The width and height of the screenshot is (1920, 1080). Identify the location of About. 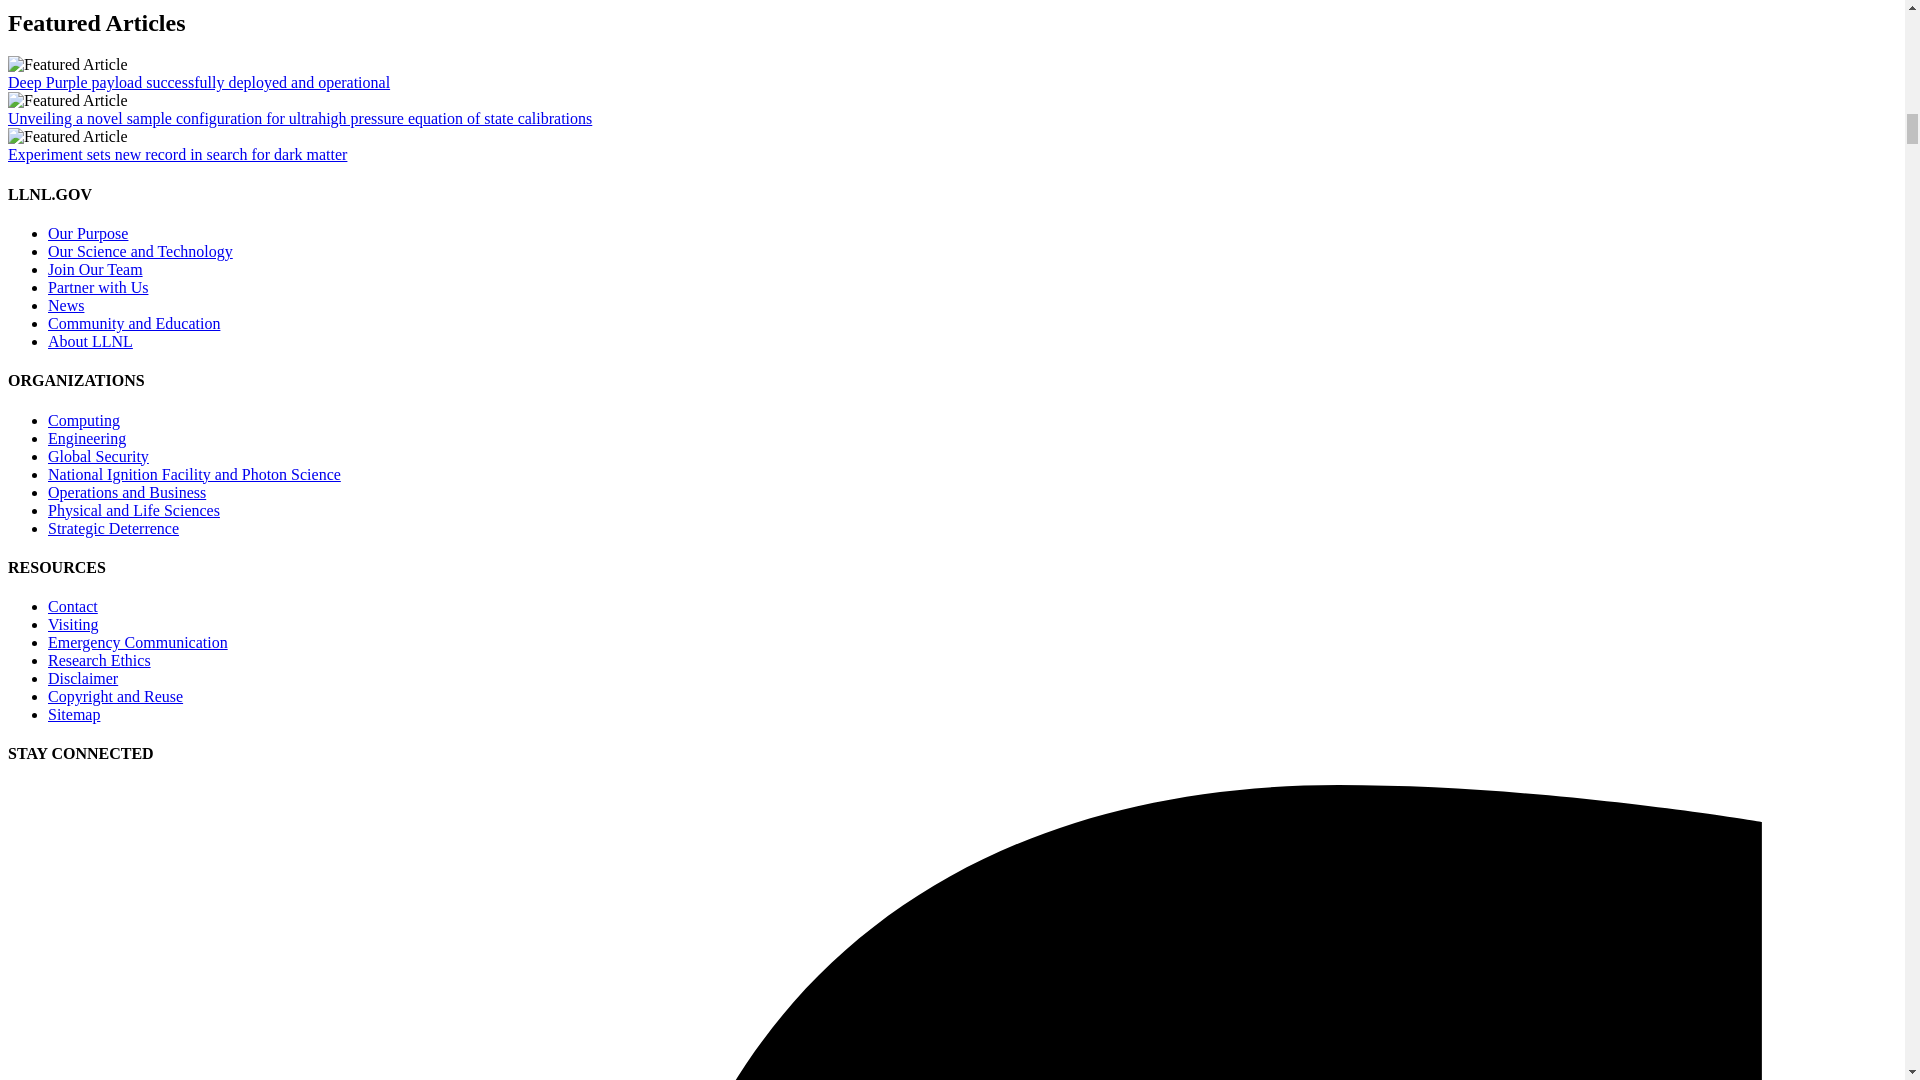
(90, 340).